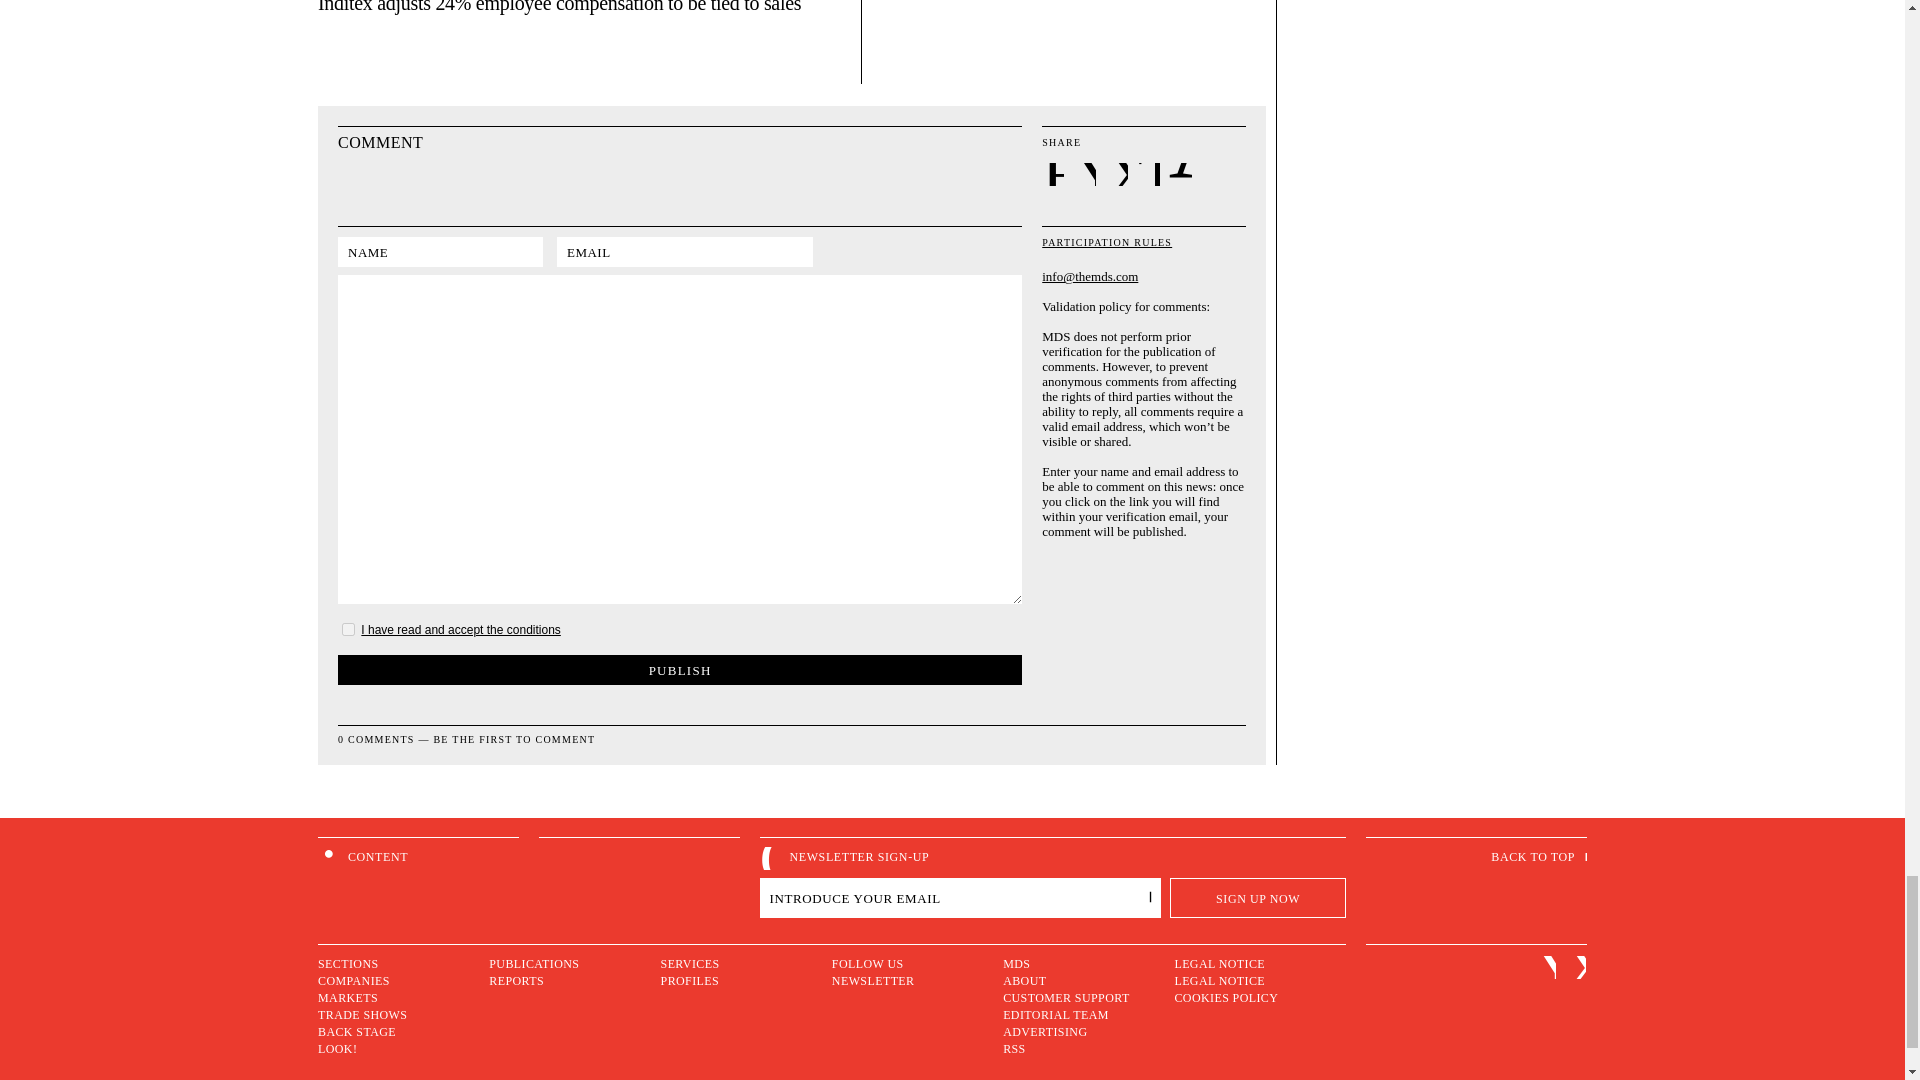 Image resolution: width=1920 pixels, height=1080 pixels. I want to click on A, so click(1180, 174).